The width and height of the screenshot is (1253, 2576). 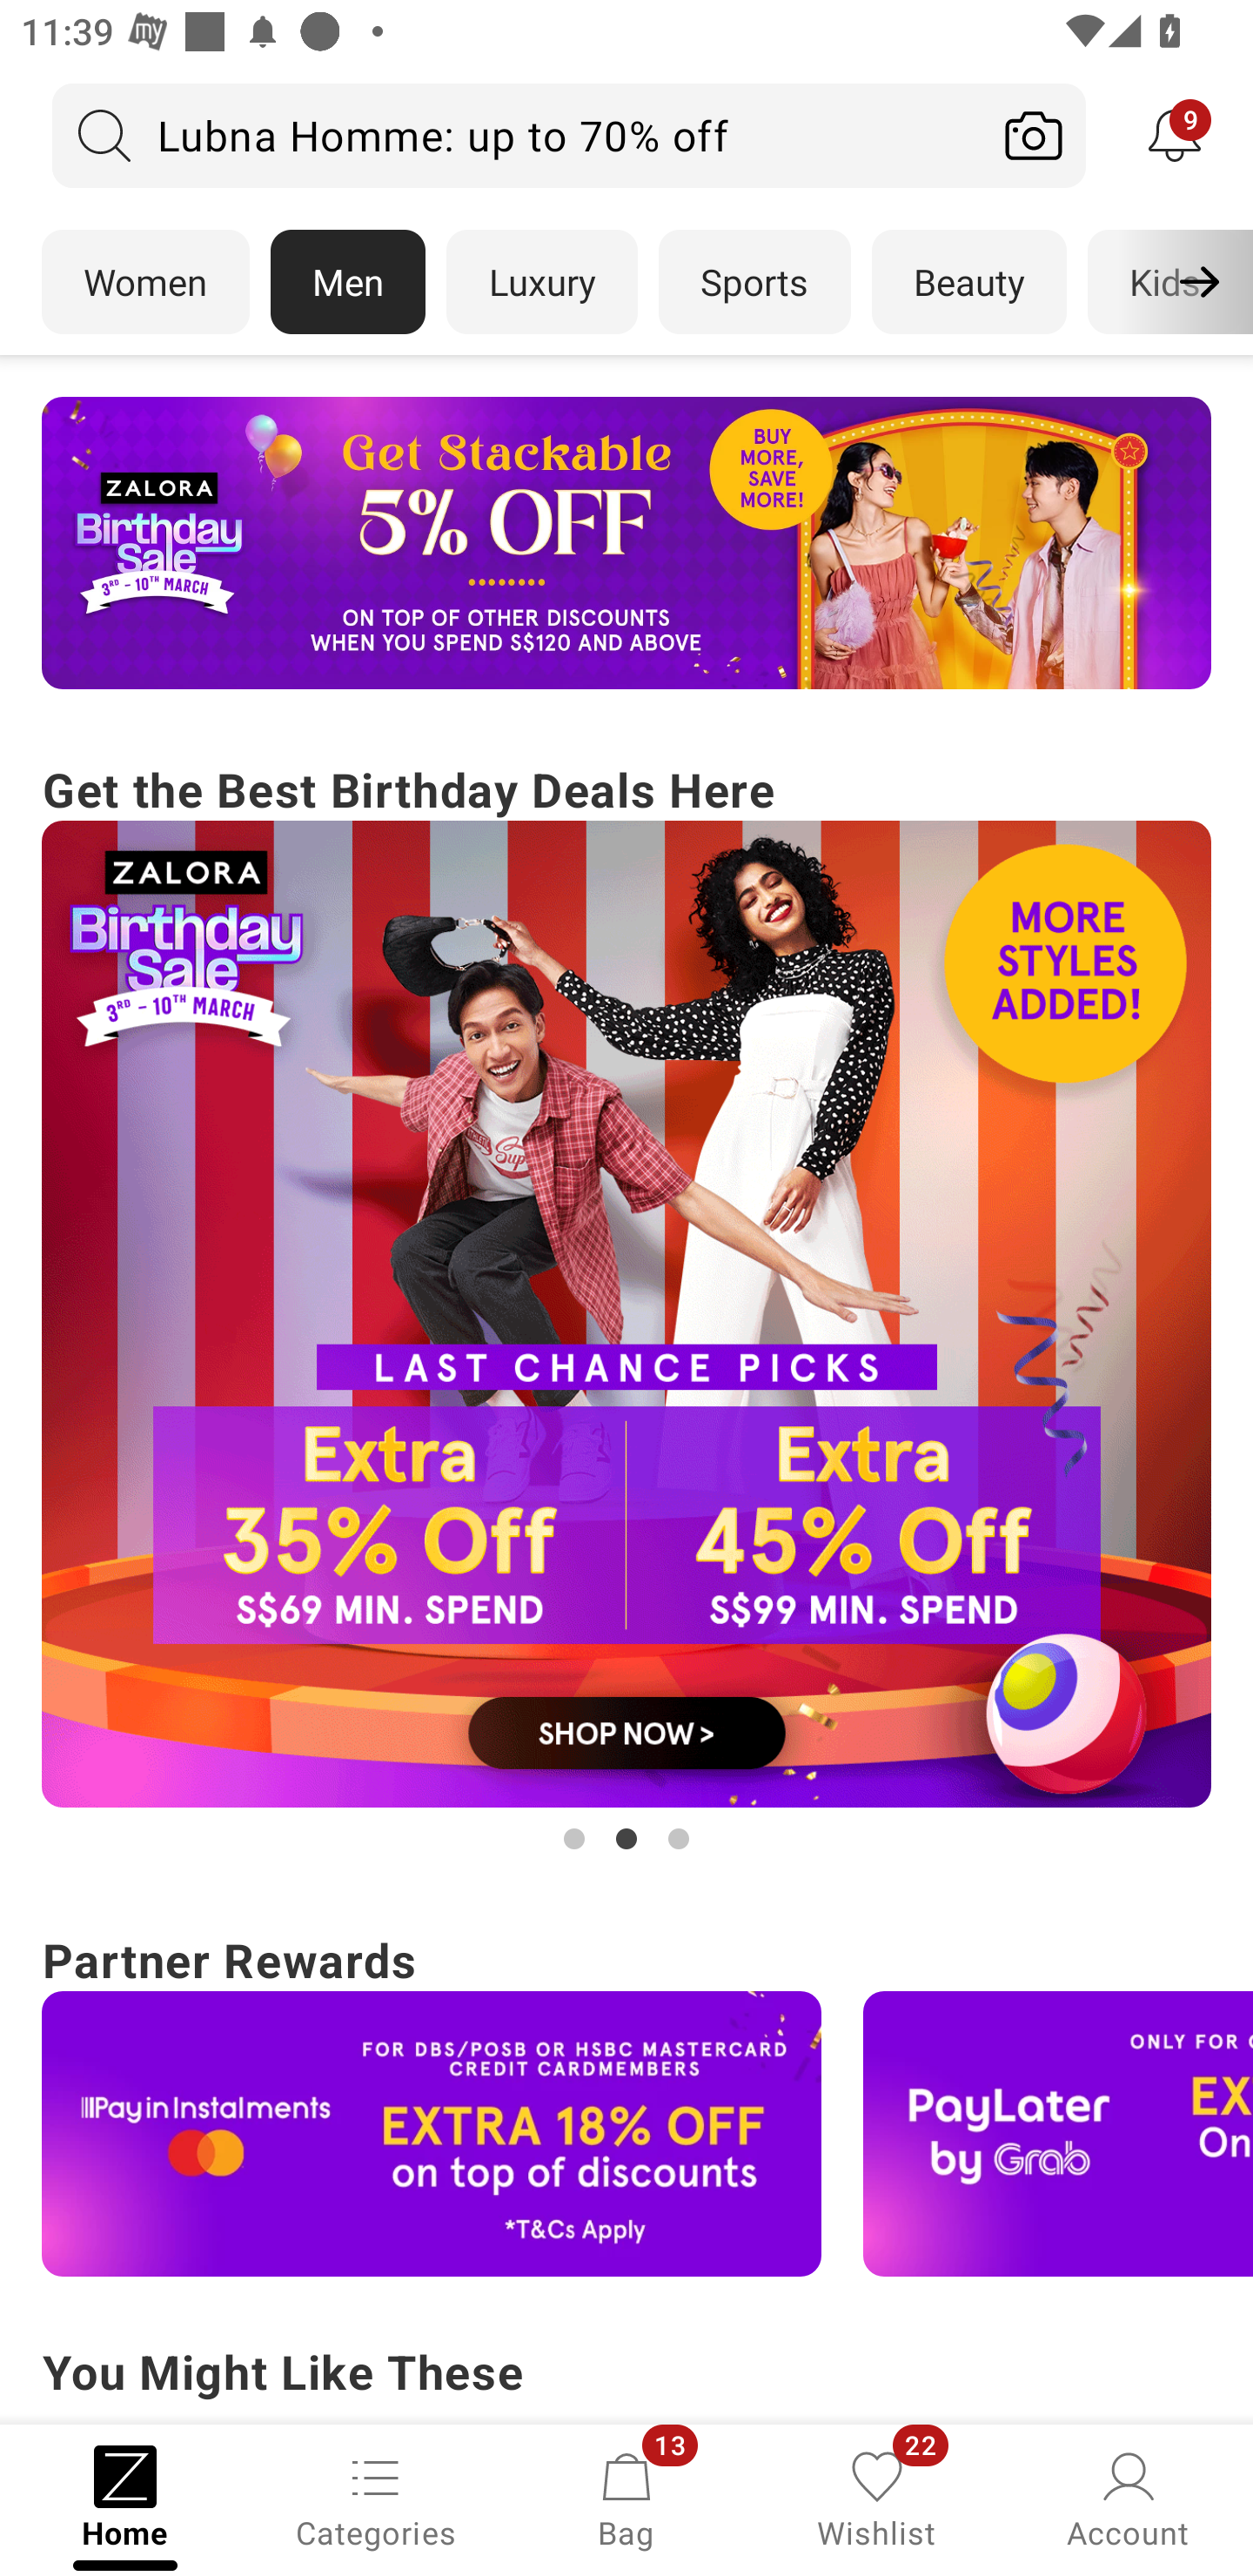 I want to click on Get the Best Birthday Deals Here Campaign banner, so click(x=626, y=1305).